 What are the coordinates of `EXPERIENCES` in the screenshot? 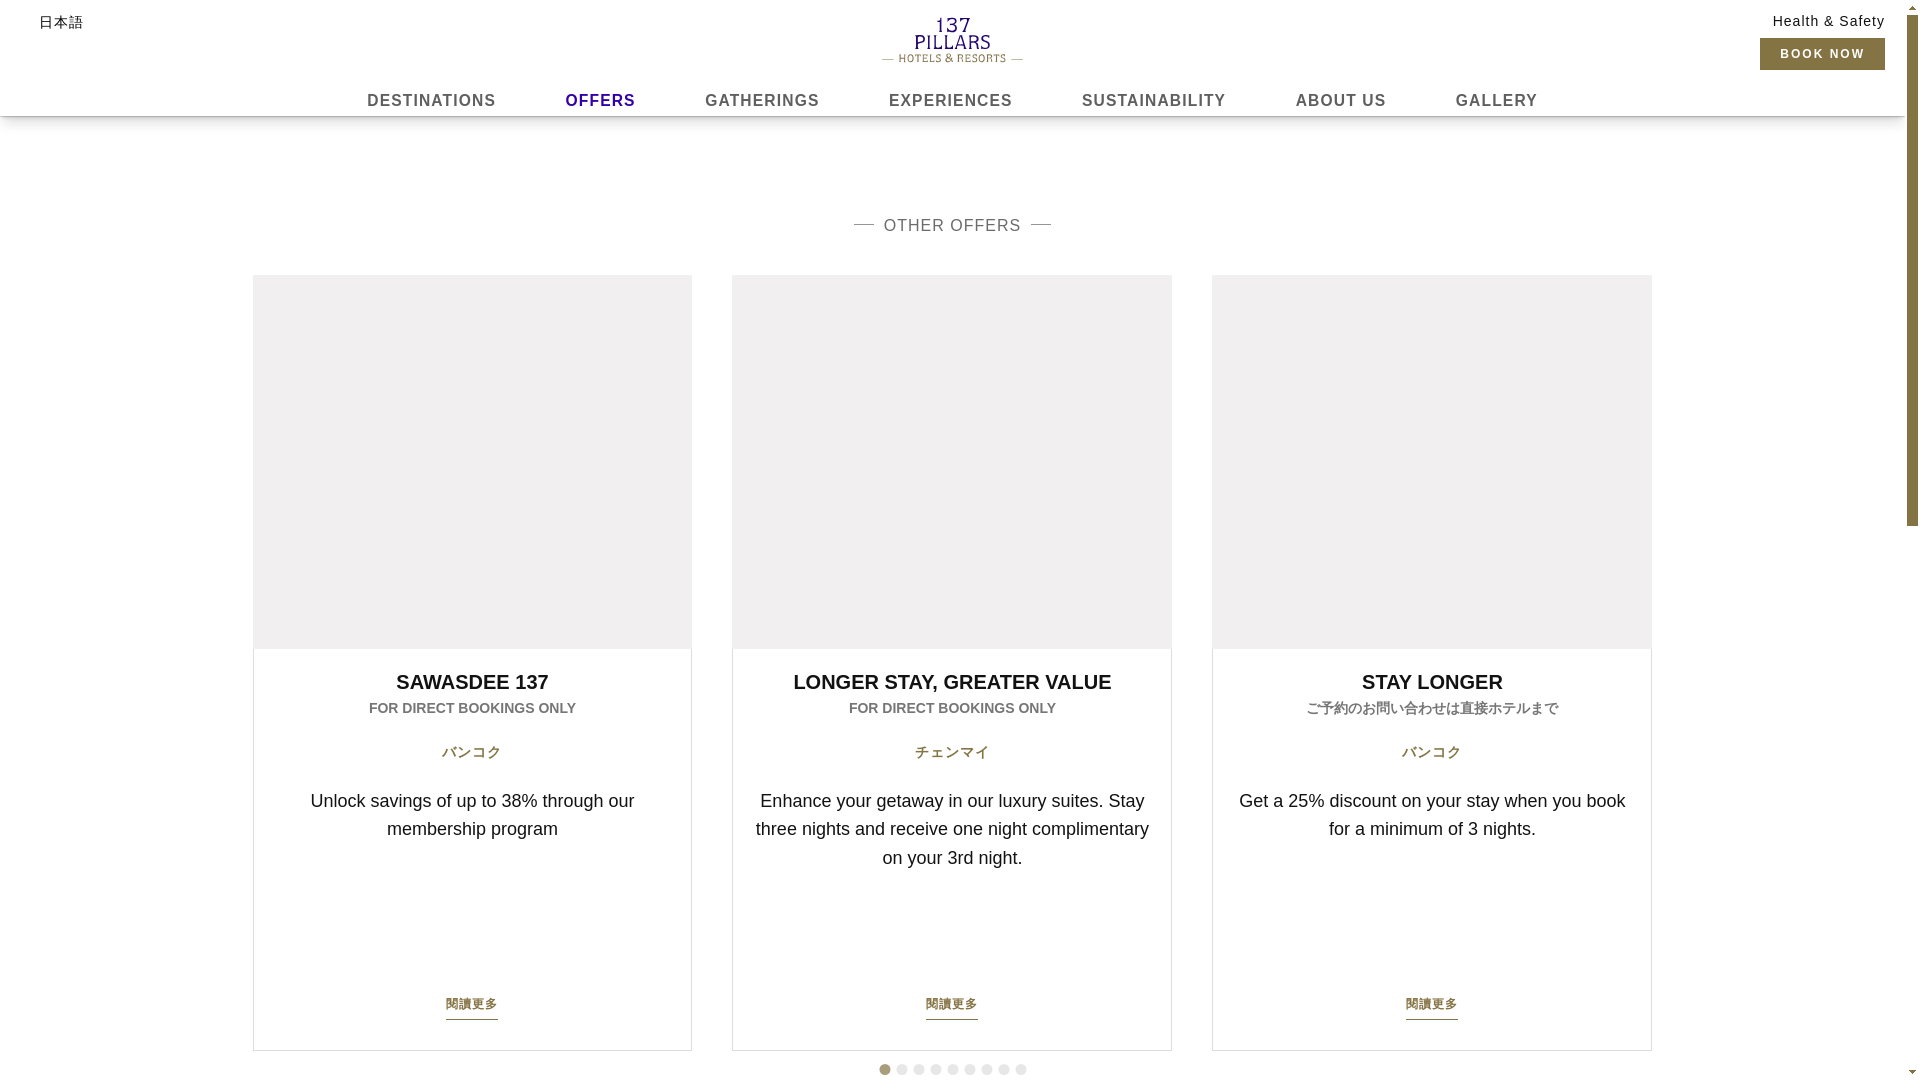 It's located at (950, 100).